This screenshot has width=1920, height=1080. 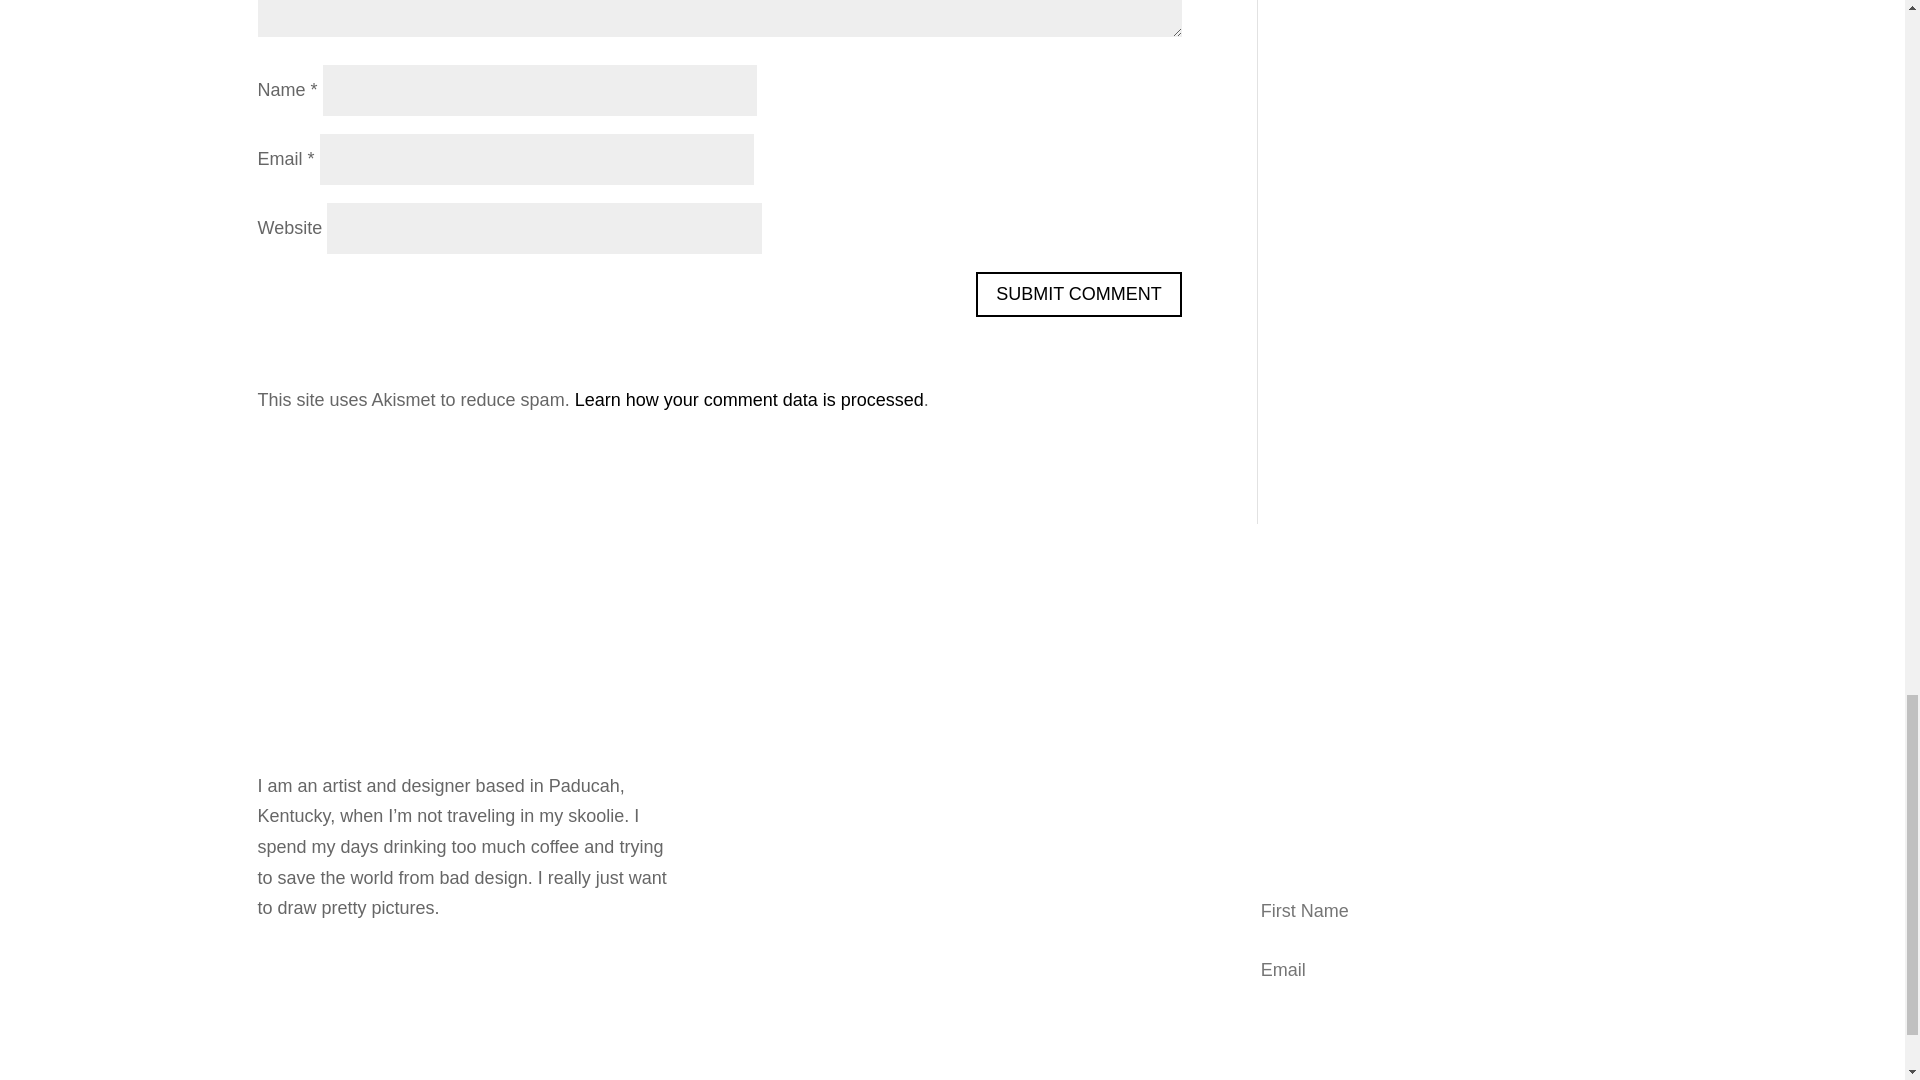 I want to click on Submit Comment, so click(x=1078, y=294).